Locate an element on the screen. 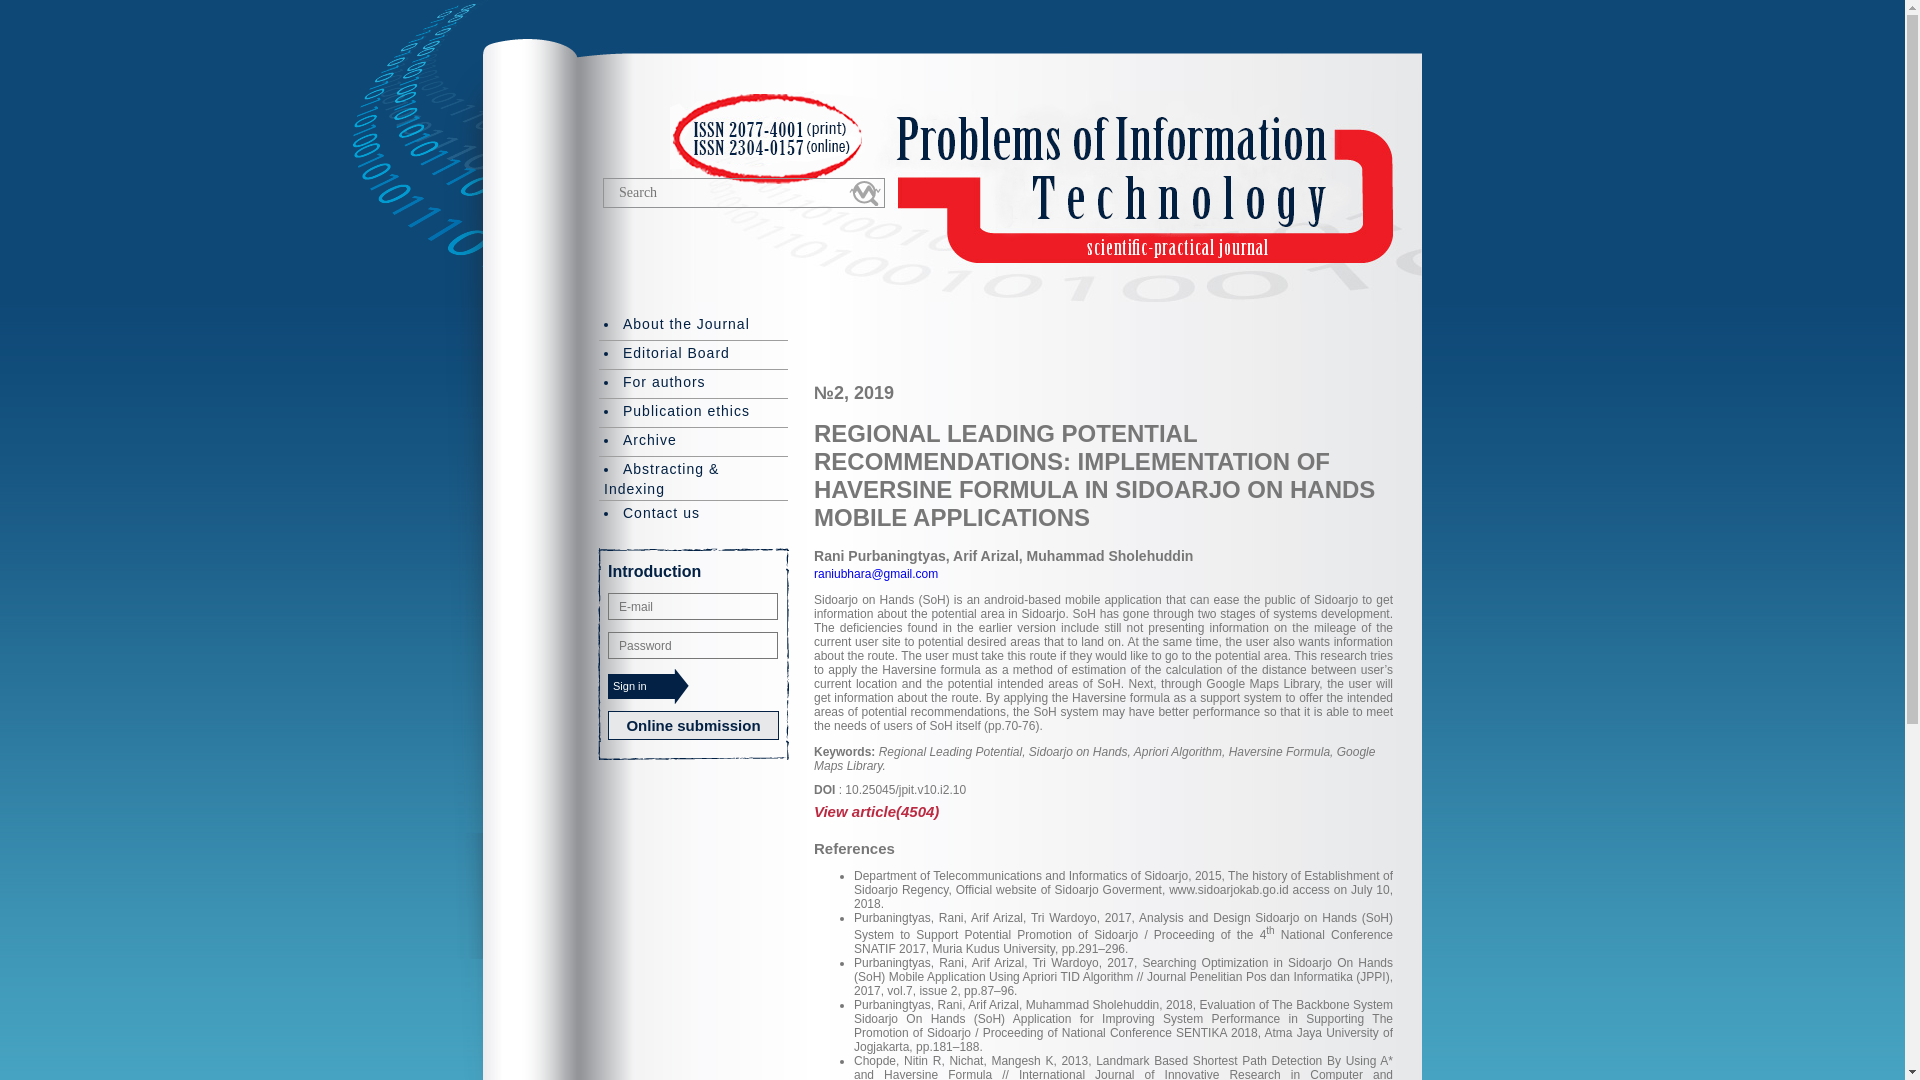  Publication ethics is located at coordinates (694, 412).